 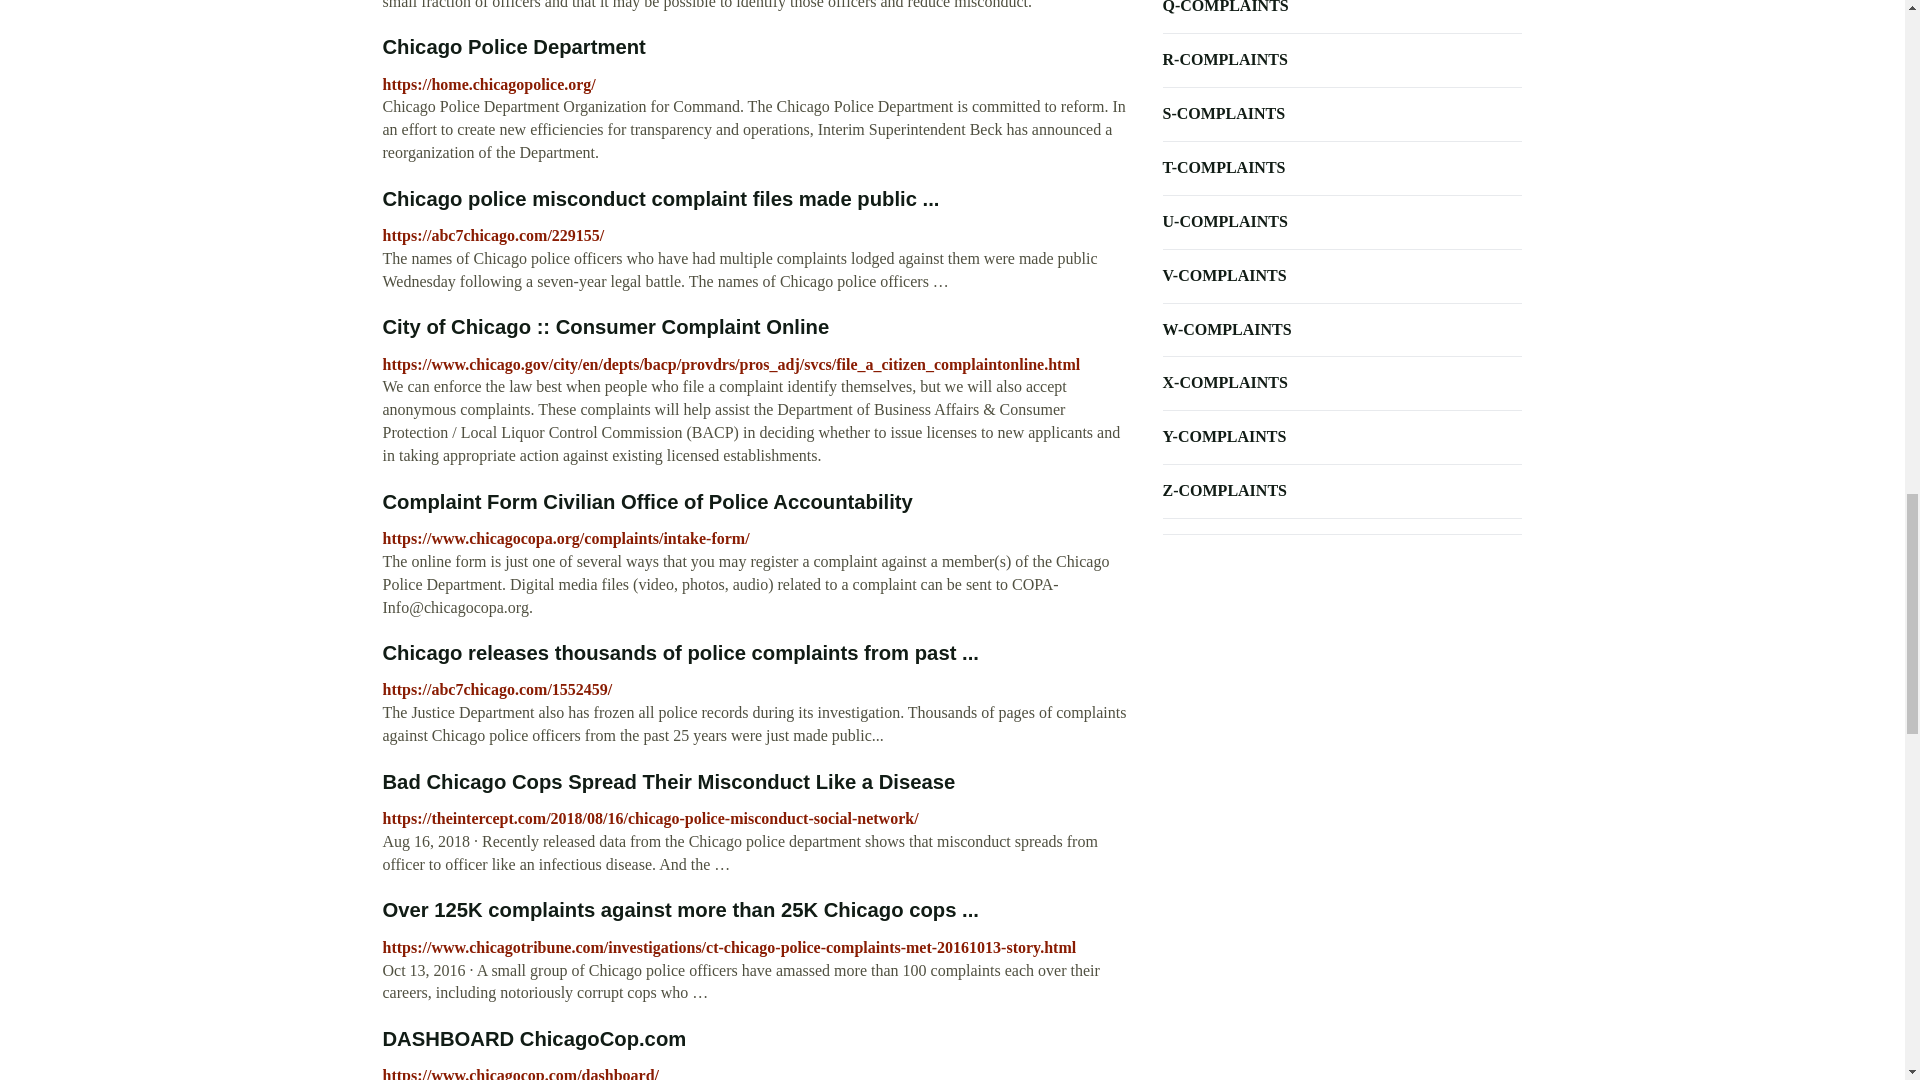 I want to click on Over 125K complaints against more than 25K Chicago cops ..., so click(x=680, y=910).